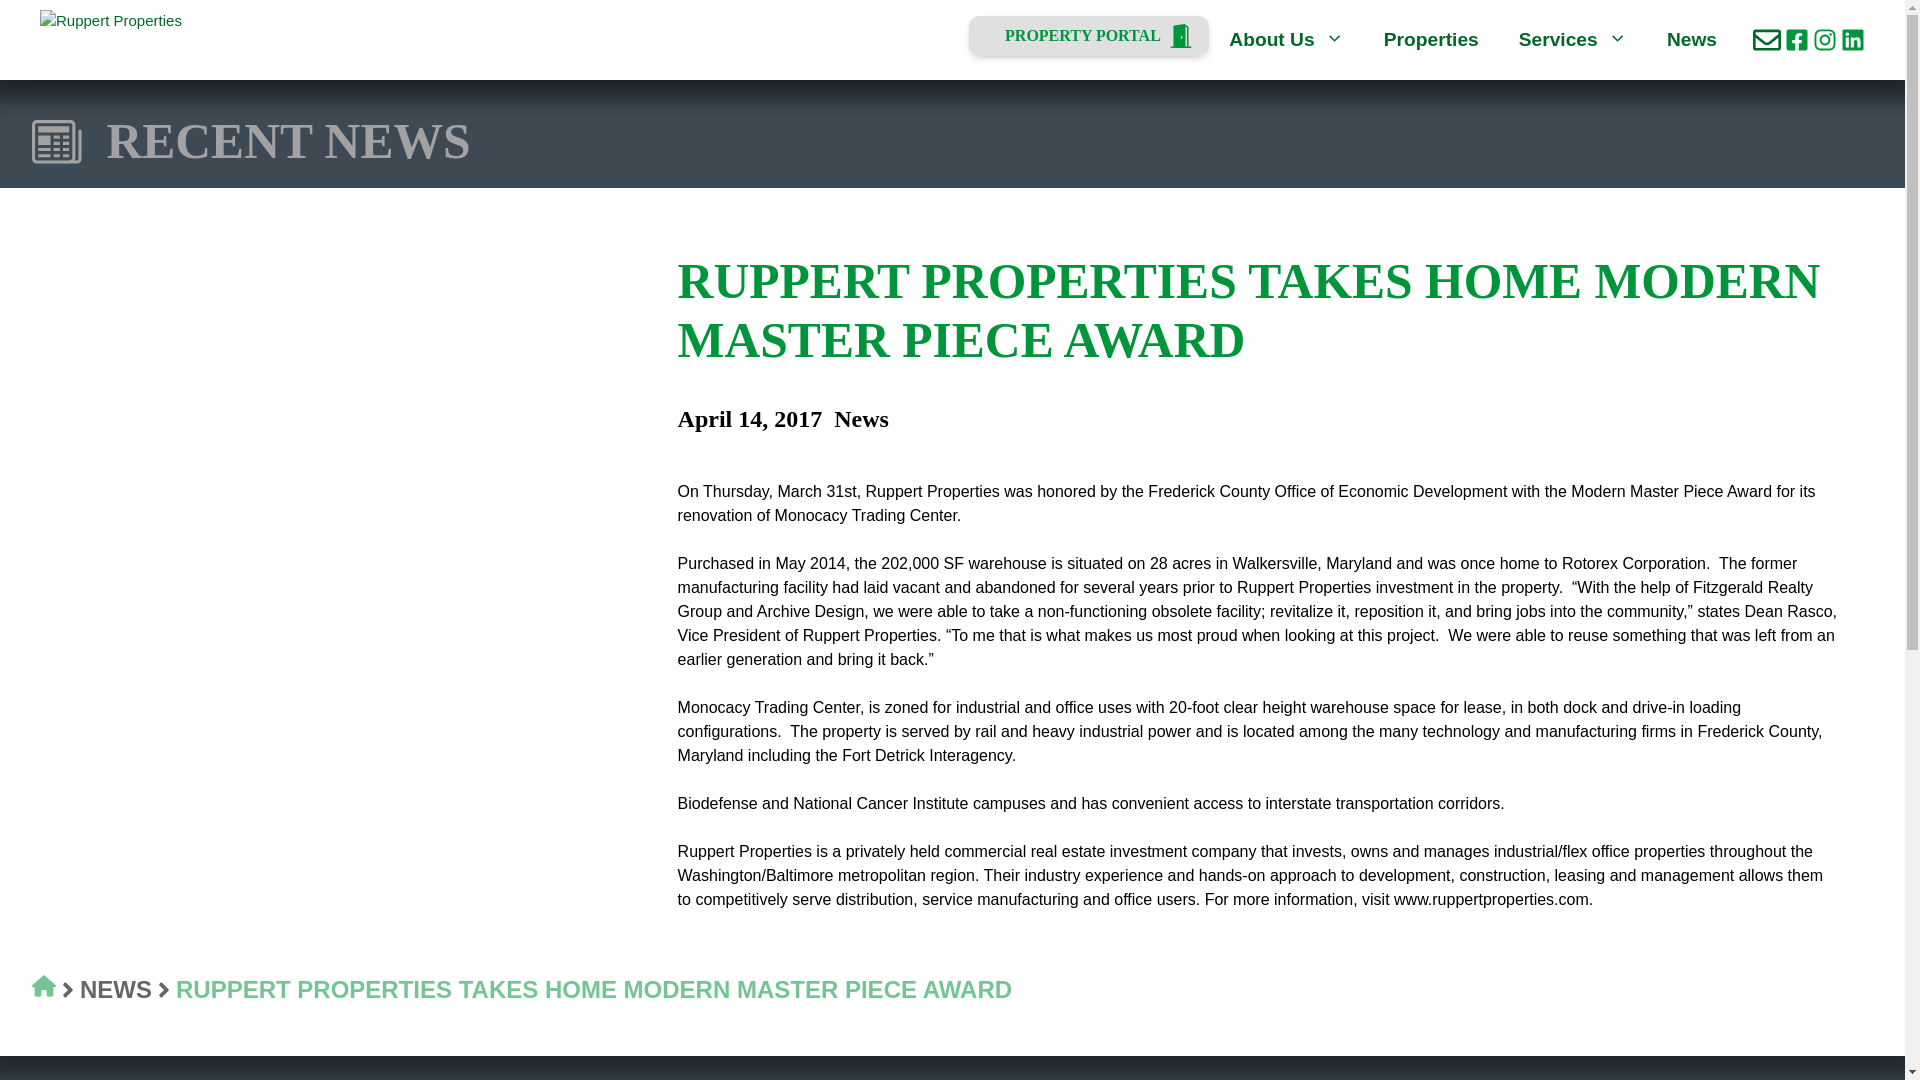 Image resolution: width=1920 pixels, height=1080 pixels. I want to click on PROPERTY PORTAL, so click(1089, 36).